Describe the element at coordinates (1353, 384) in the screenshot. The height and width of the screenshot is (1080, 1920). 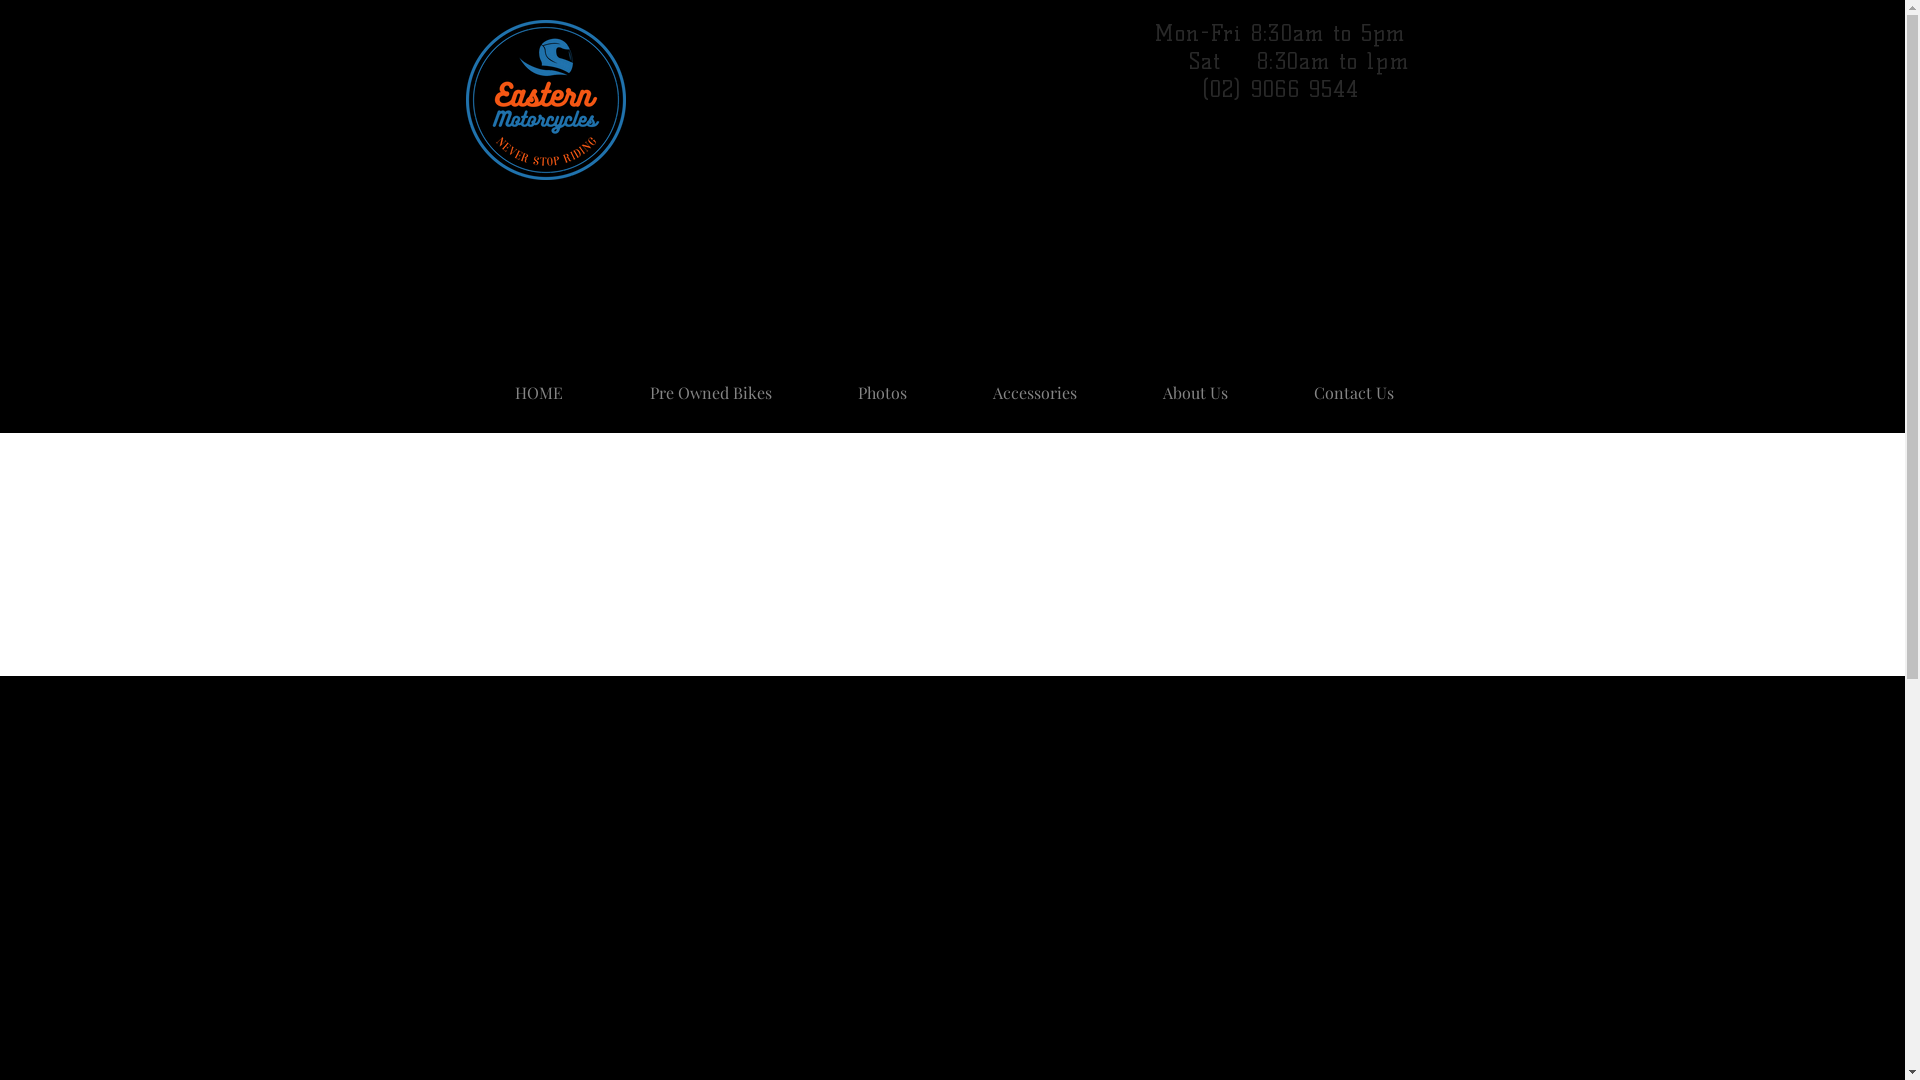
I see `Contact Us` at that location.